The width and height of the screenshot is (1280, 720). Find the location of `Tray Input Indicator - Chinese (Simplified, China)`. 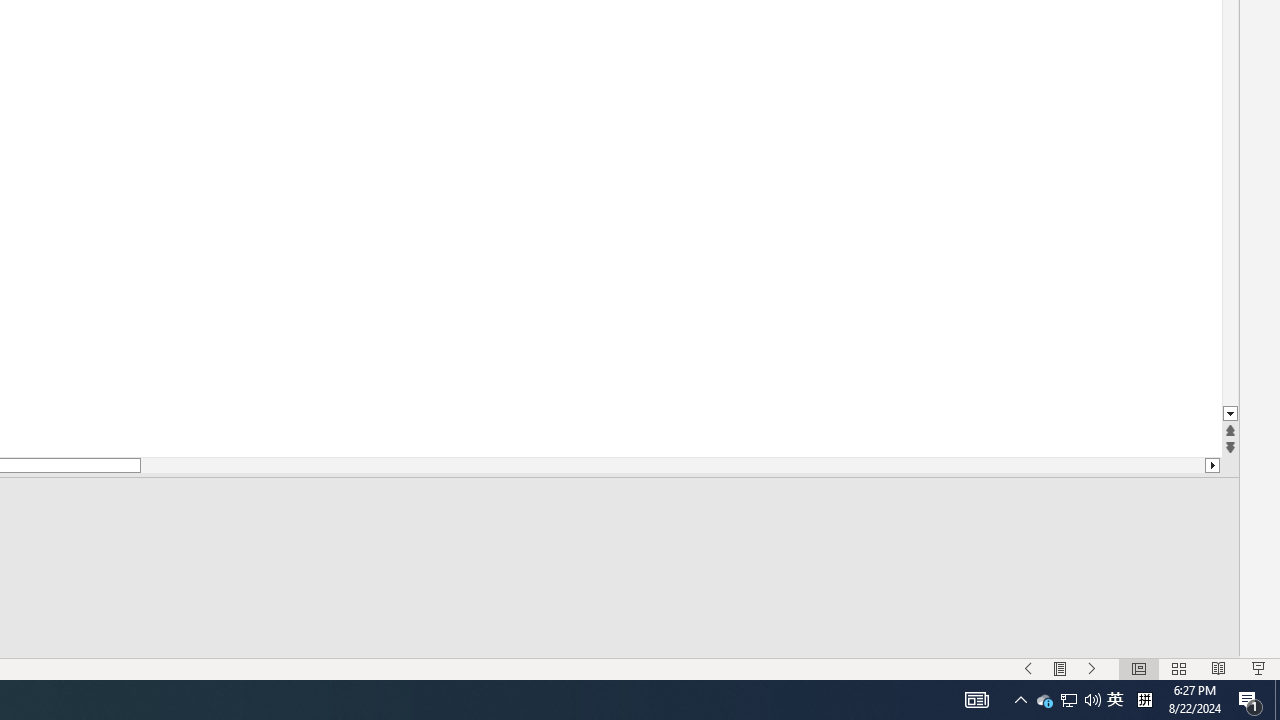

Tray Input Indicator - Chinese (Simplified, China) is located at coordinates (1068, 700).